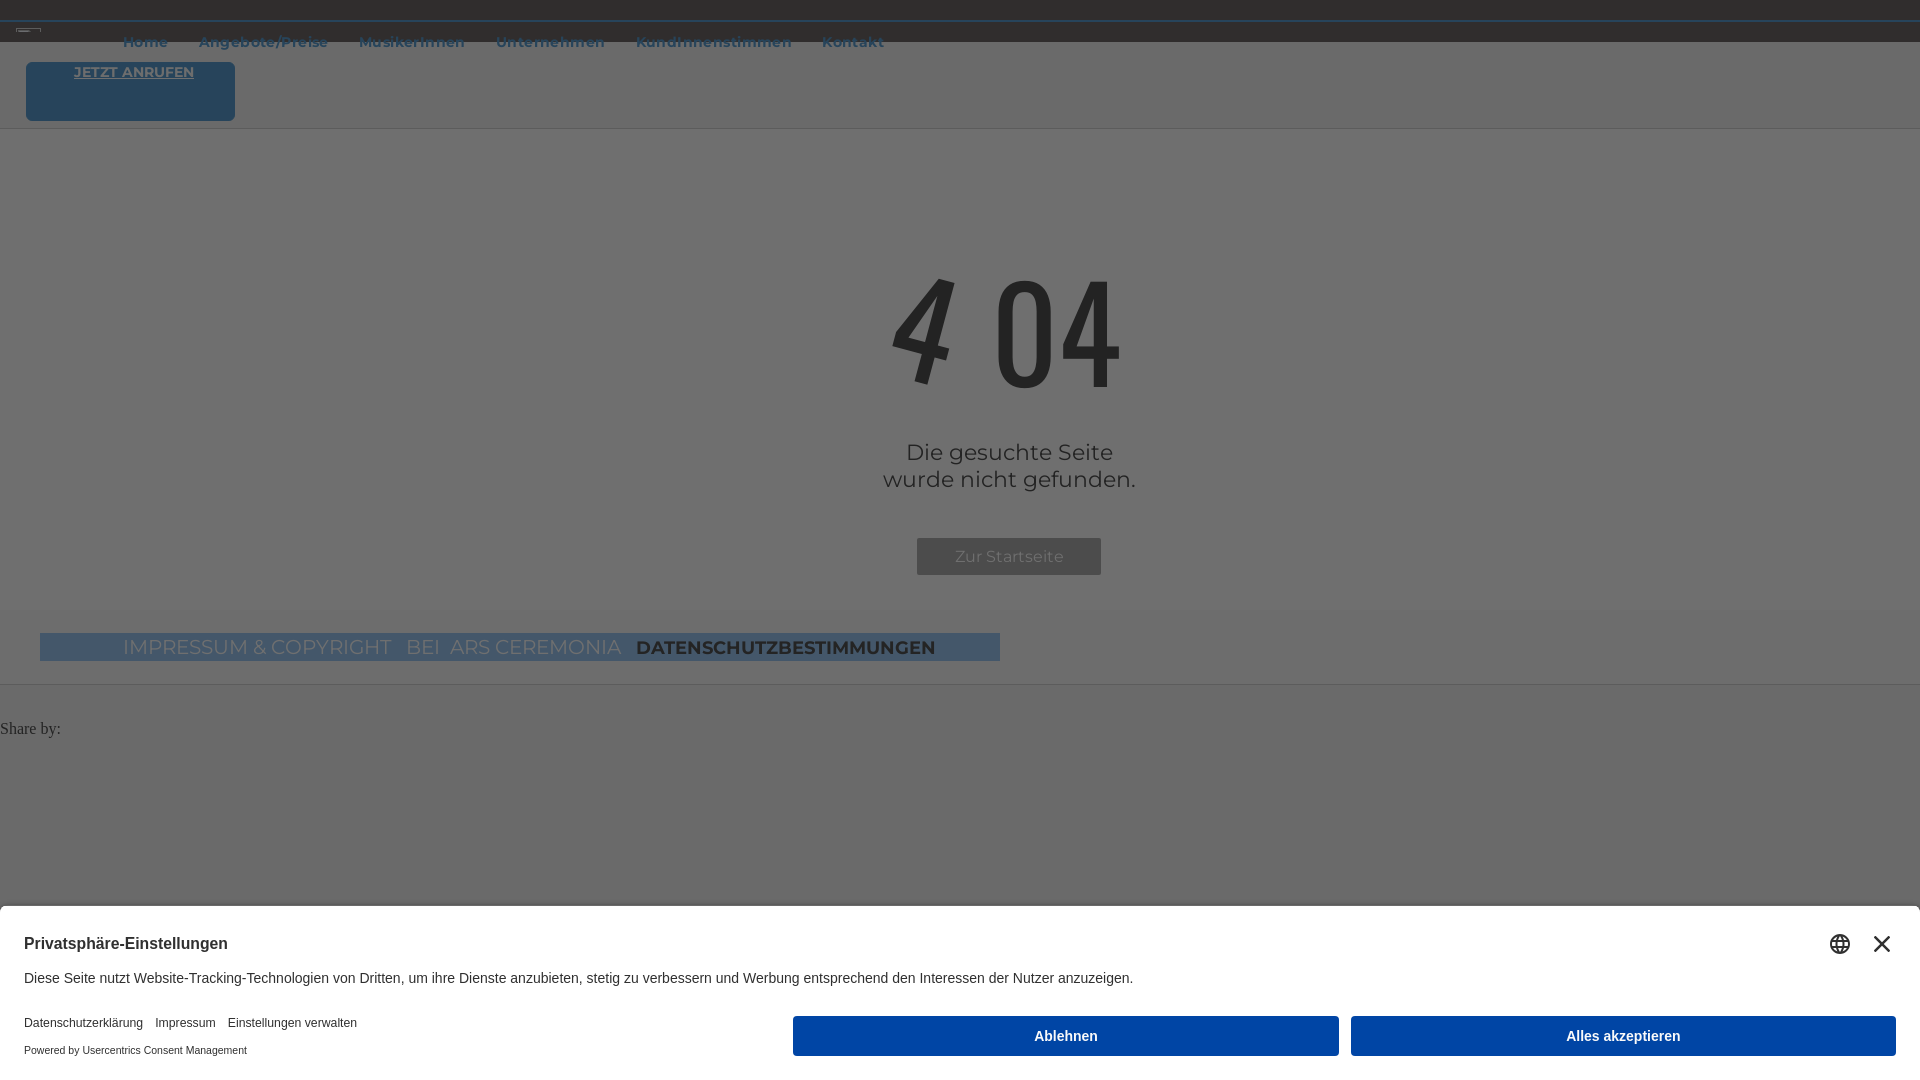 Image resolution: width=1920 pixels, height=1080 pixels. Describe the element at coordinates (130, 92) in the screenshot. I see `JETZT ANRUFEN` at that location.